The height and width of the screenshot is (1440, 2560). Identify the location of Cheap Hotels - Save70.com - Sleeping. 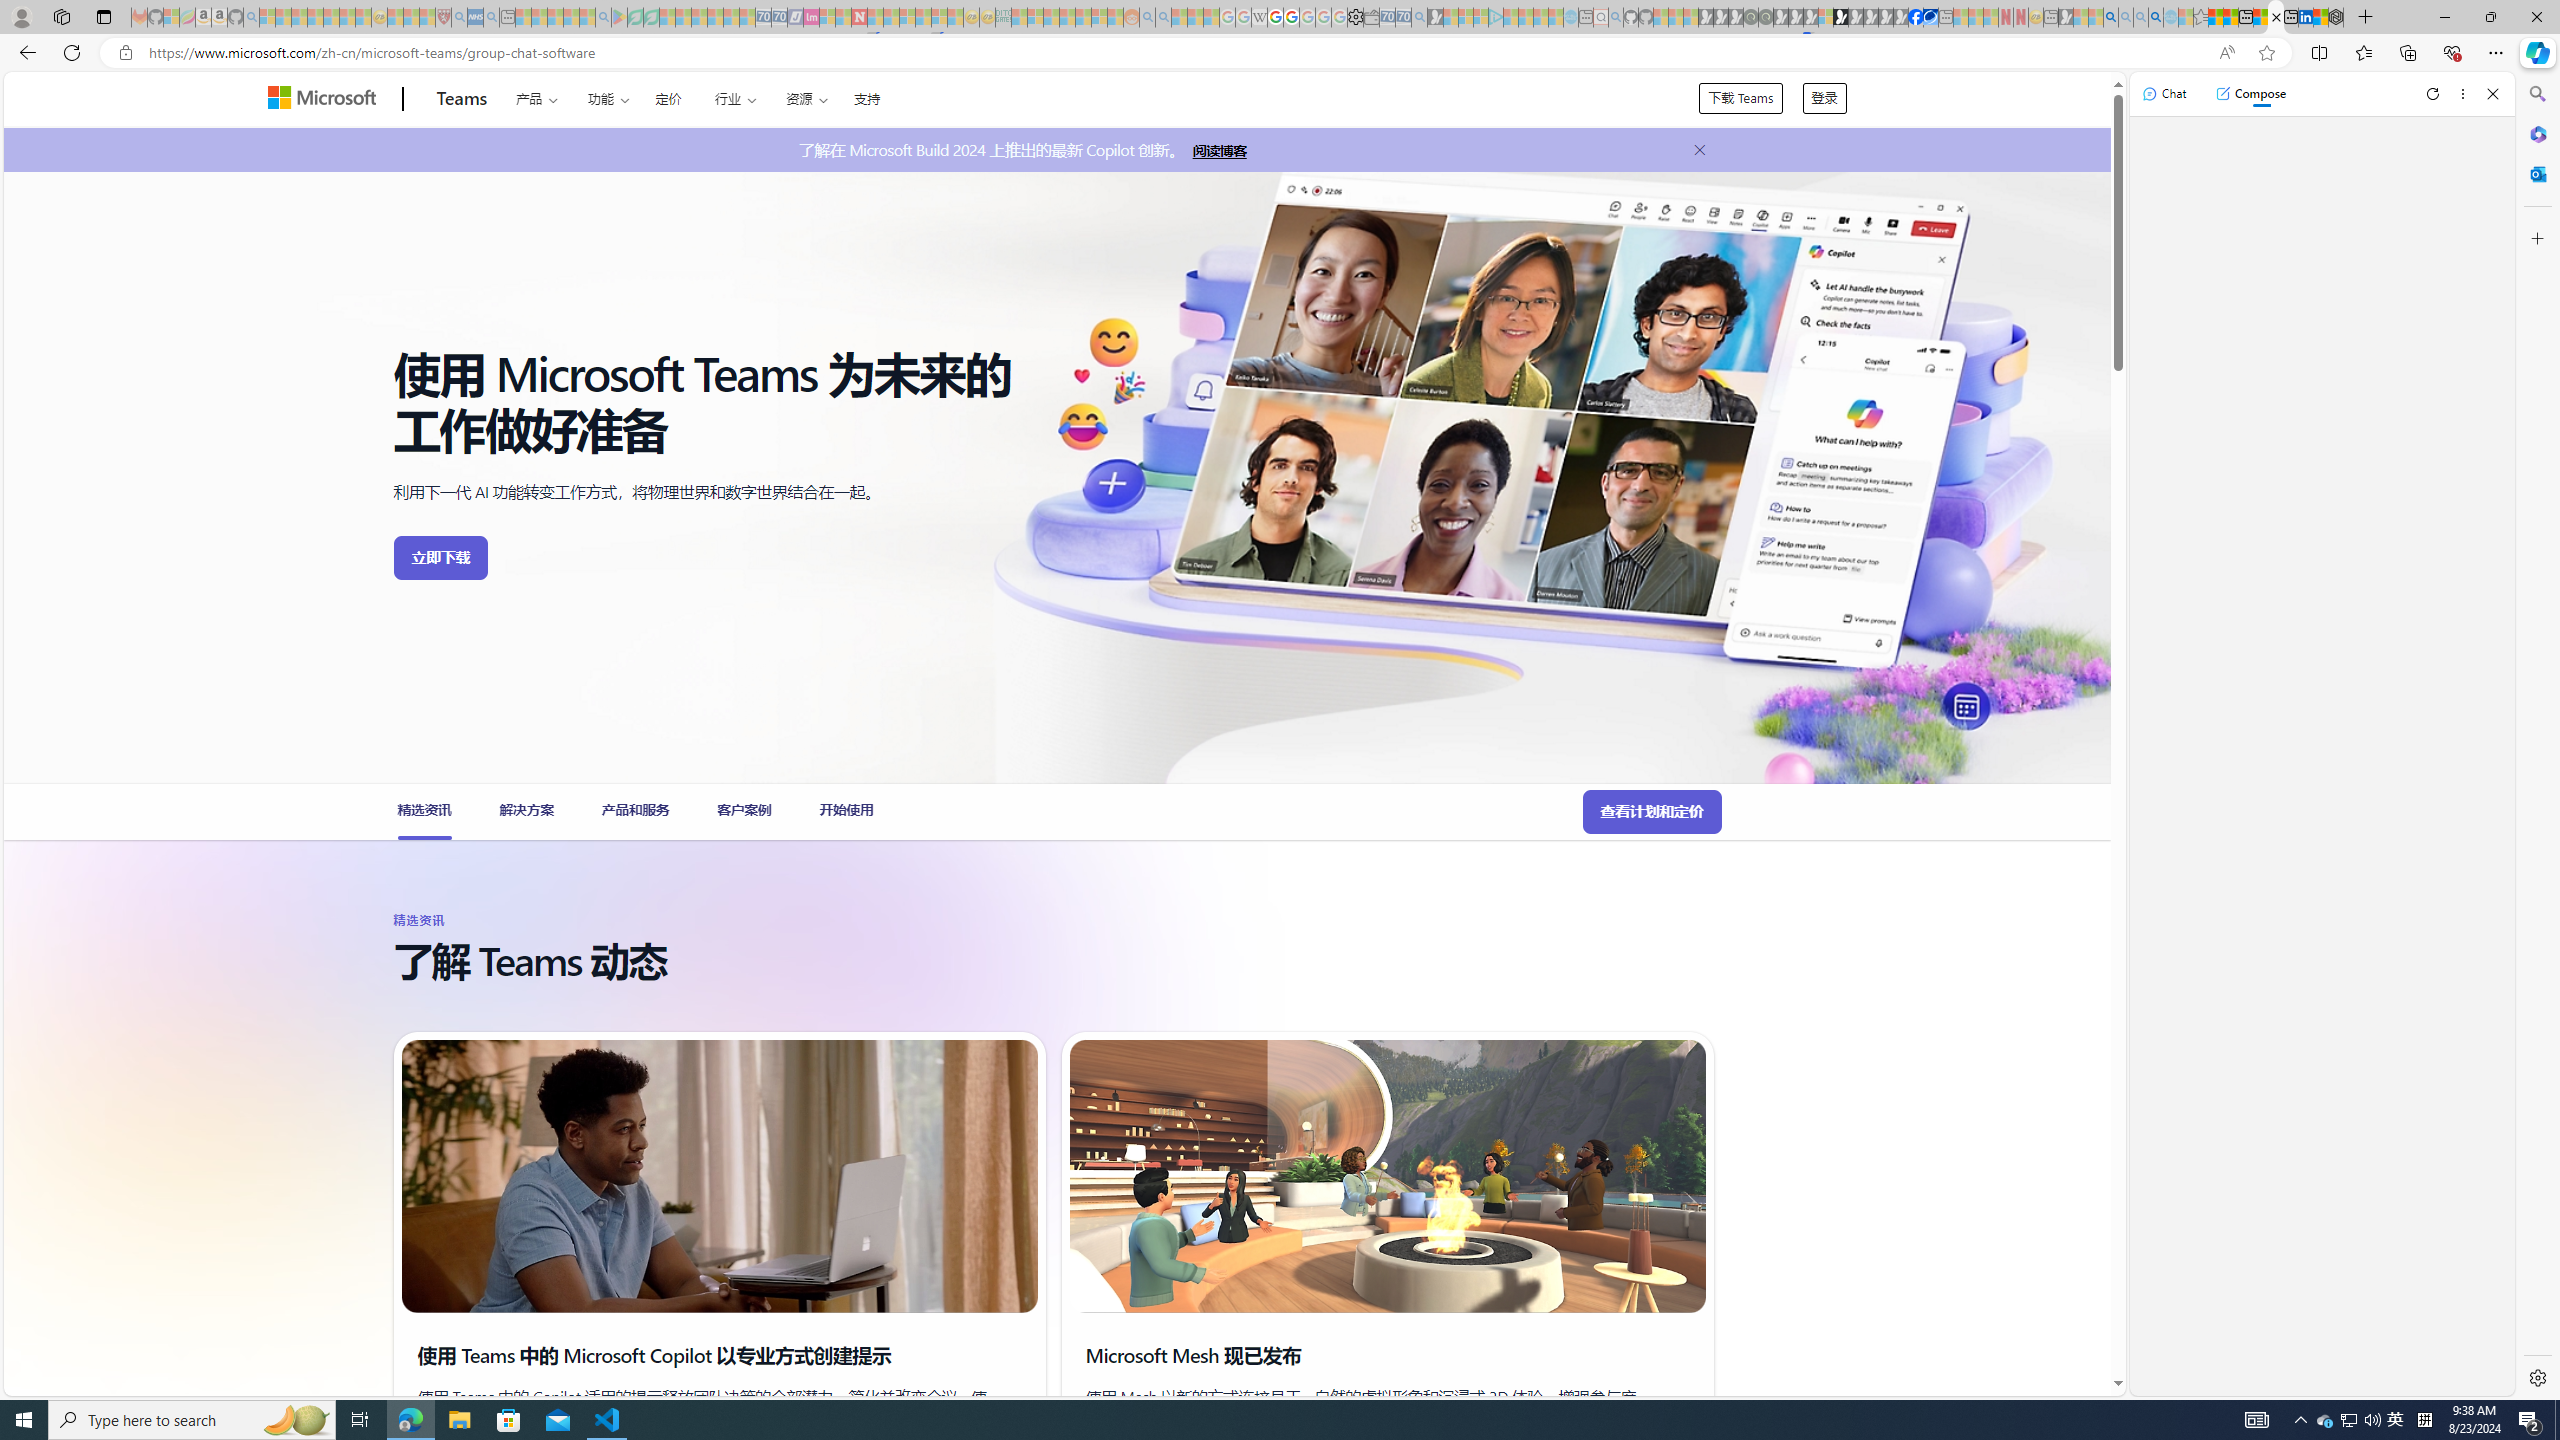
(779, 17).